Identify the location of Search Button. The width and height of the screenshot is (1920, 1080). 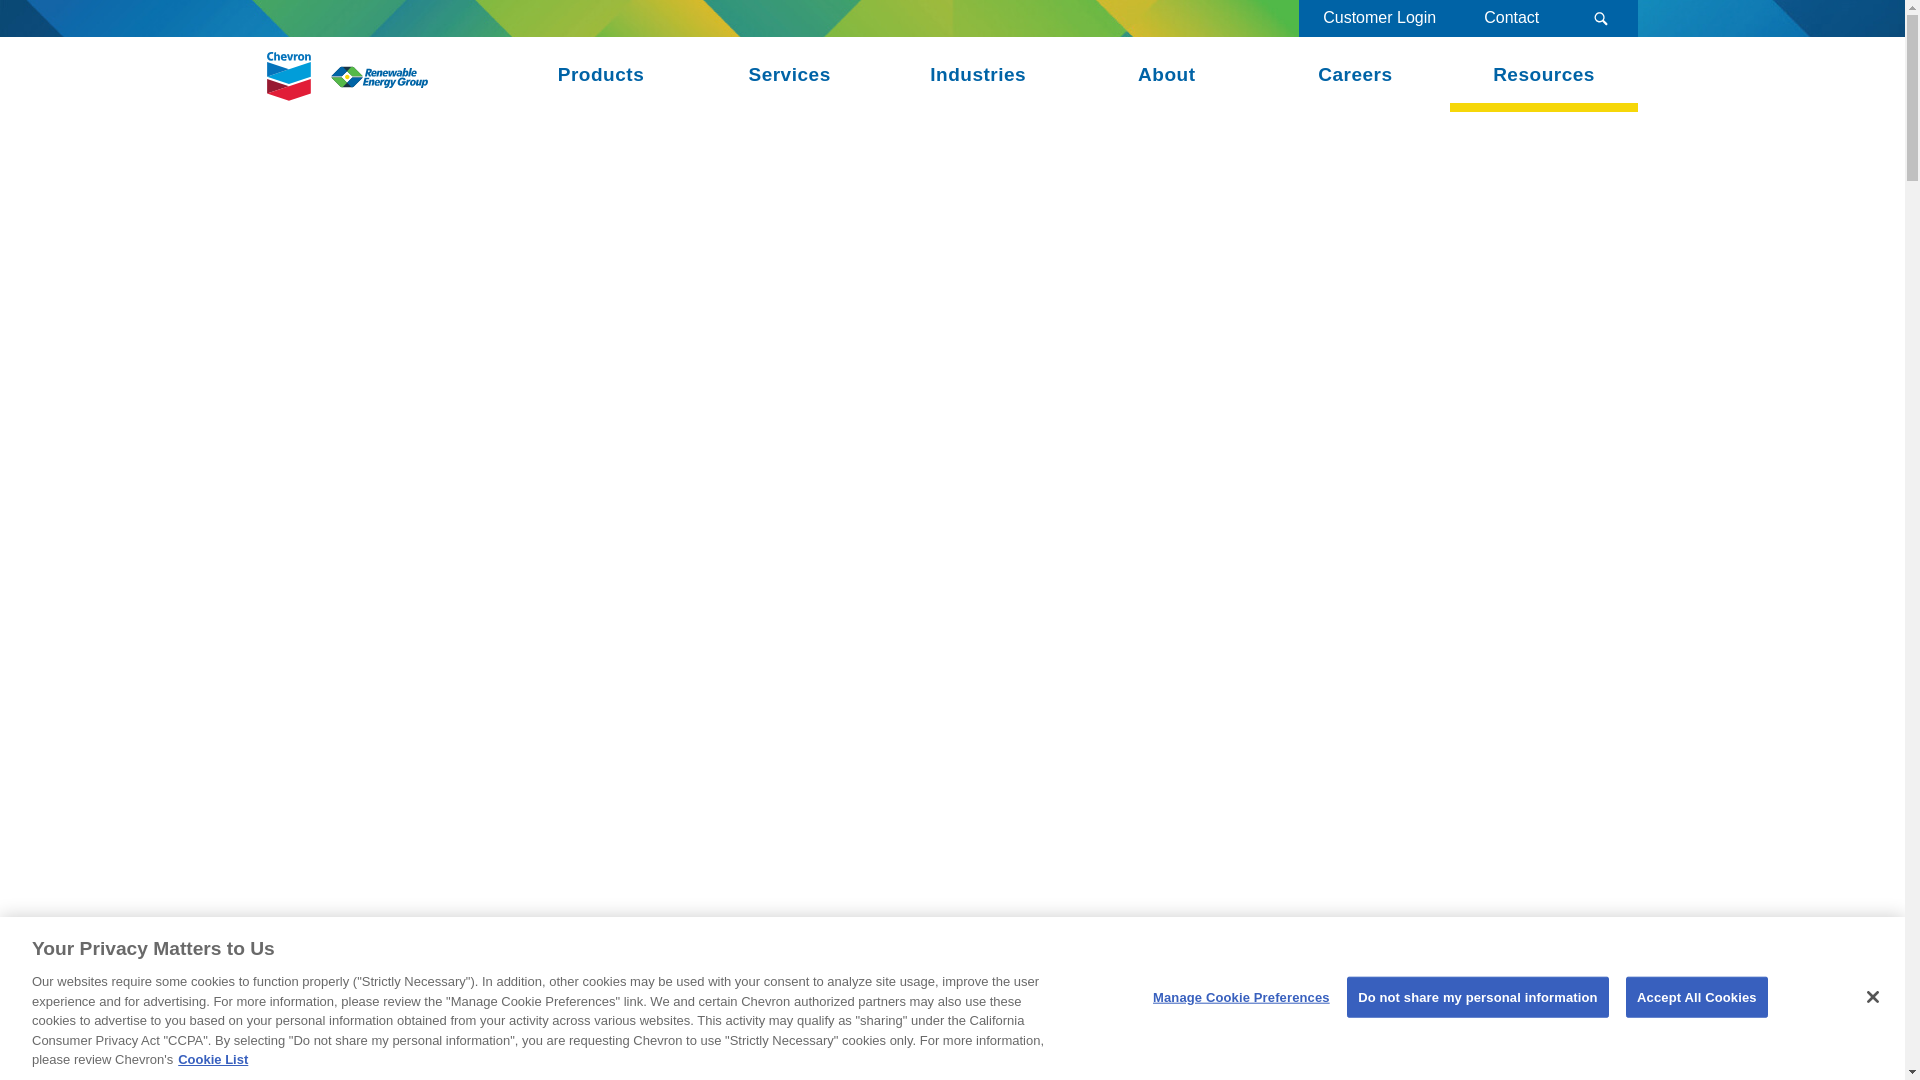
(1600, 18).